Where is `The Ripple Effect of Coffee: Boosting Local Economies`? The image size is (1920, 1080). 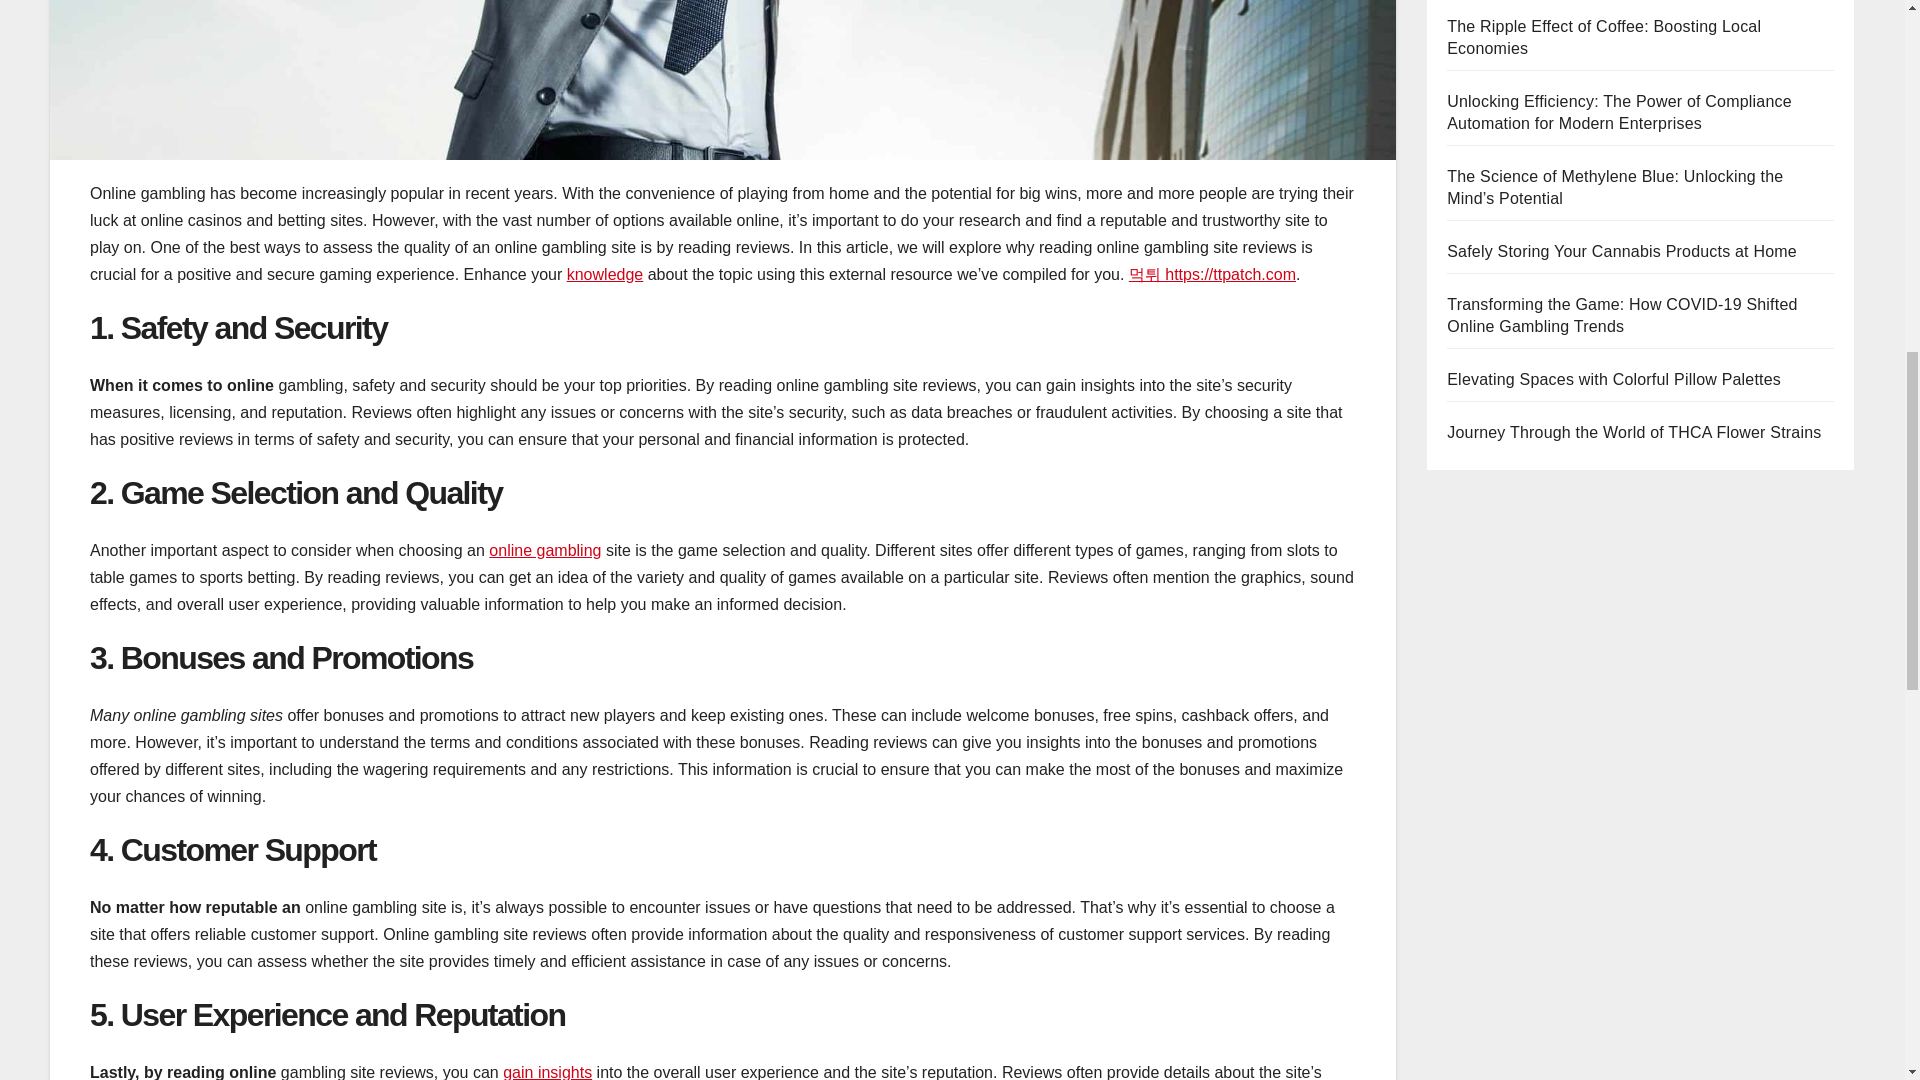
The Ripple Effect of Coffee: Boosting Local Economies is located at coordinates (1604, 38).